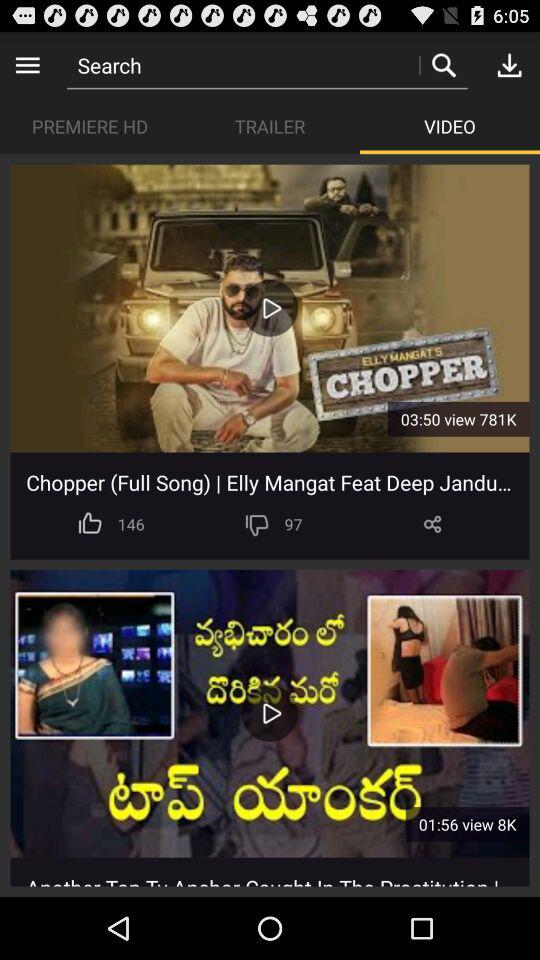 The width and height of the screenshot is (540, 960). I want to click on tap to like, so click(90, 524).